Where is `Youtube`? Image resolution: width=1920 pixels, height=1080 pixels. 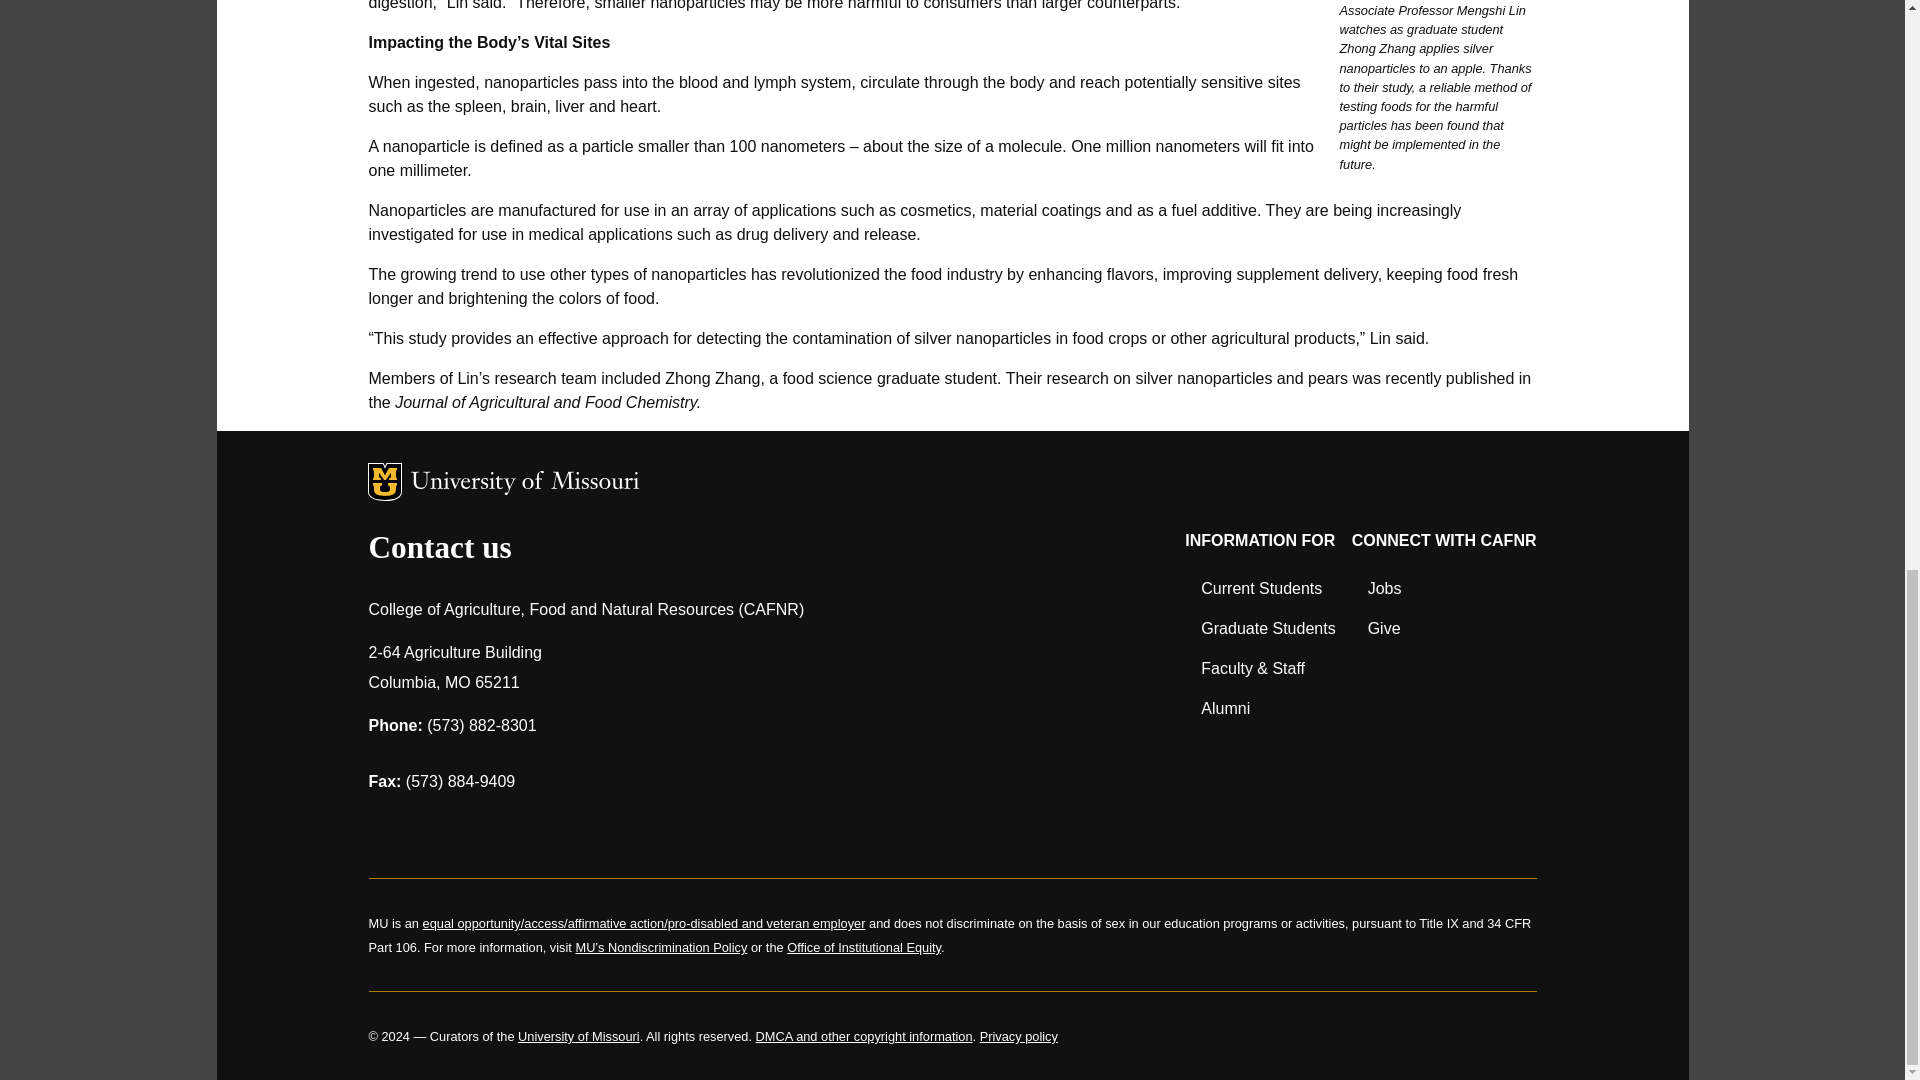 Youtube is located at coordinates (594, 828).